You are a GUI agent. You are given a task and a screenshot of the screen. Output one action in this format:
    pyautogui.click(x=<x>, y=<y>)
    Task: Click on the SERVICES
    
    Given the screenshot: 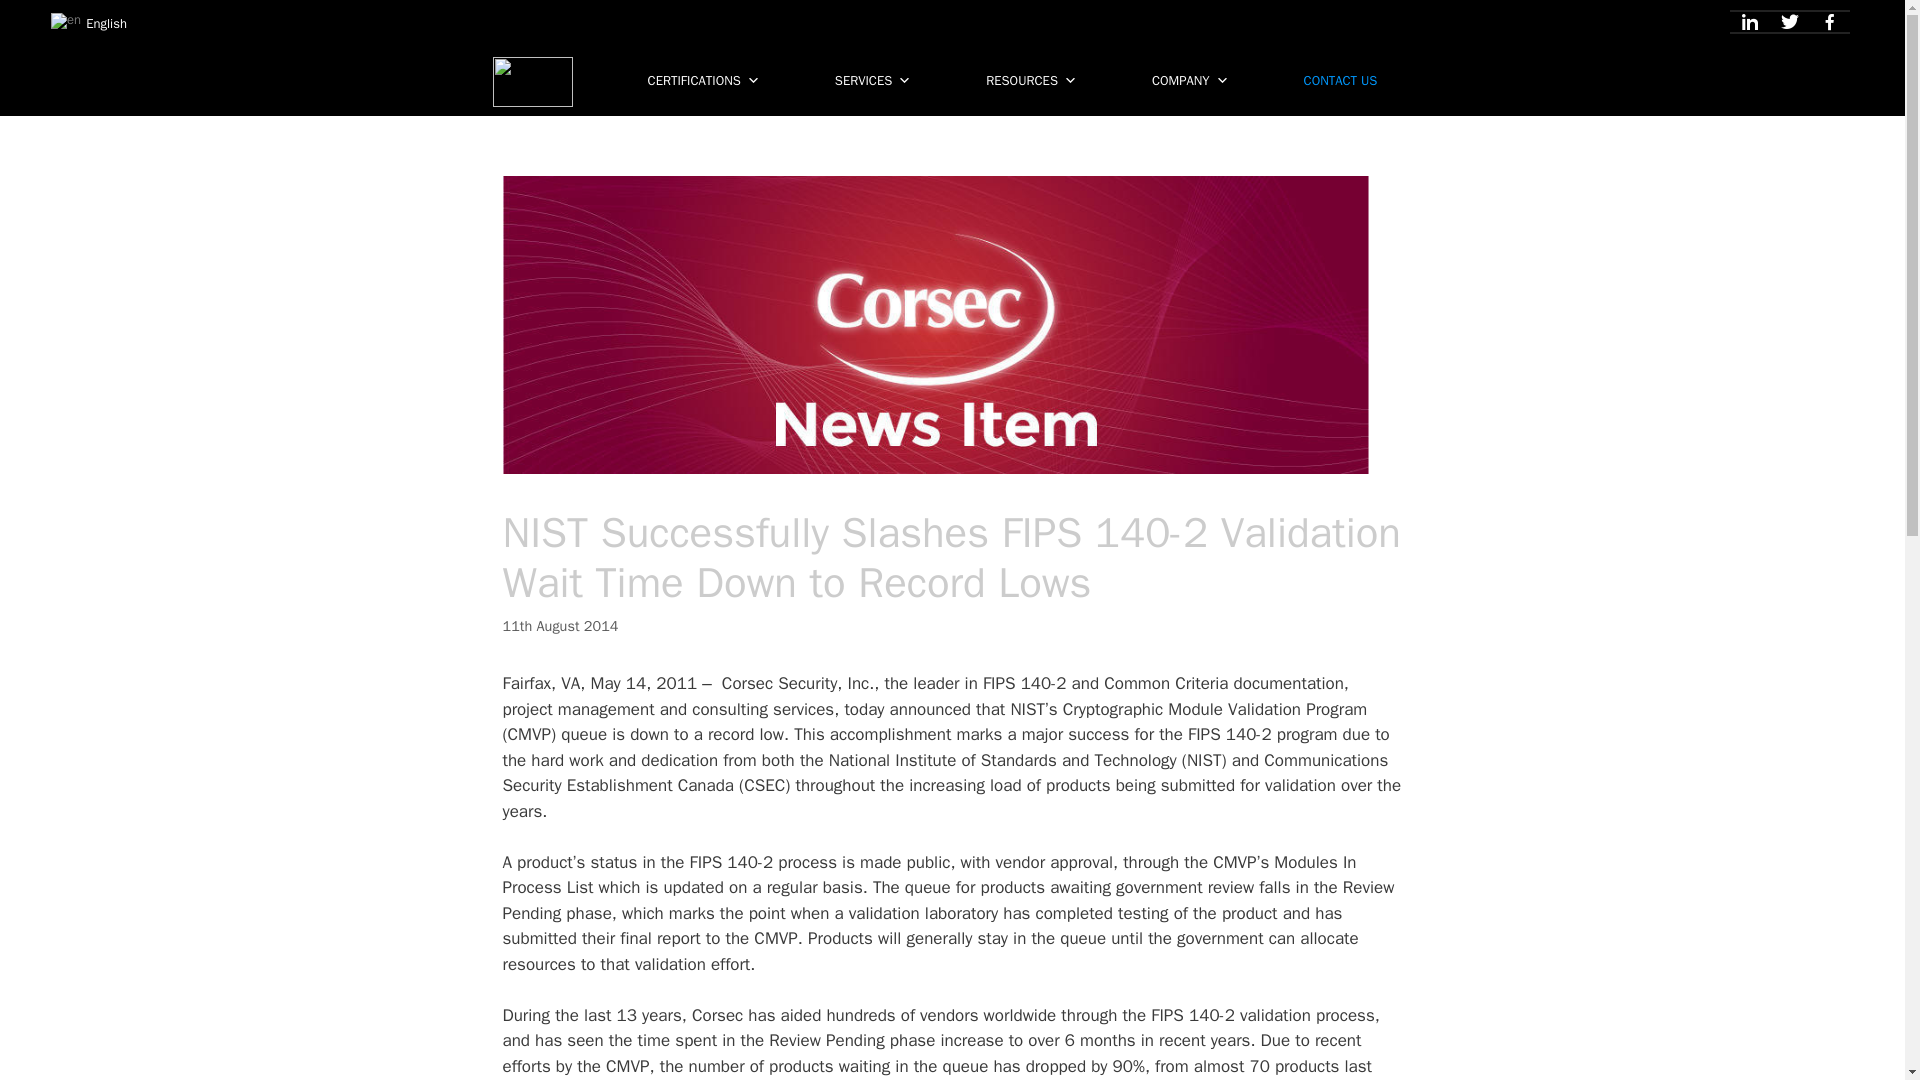 What is the action you would take?
    pyautogui.click(x=877, y=76)
    